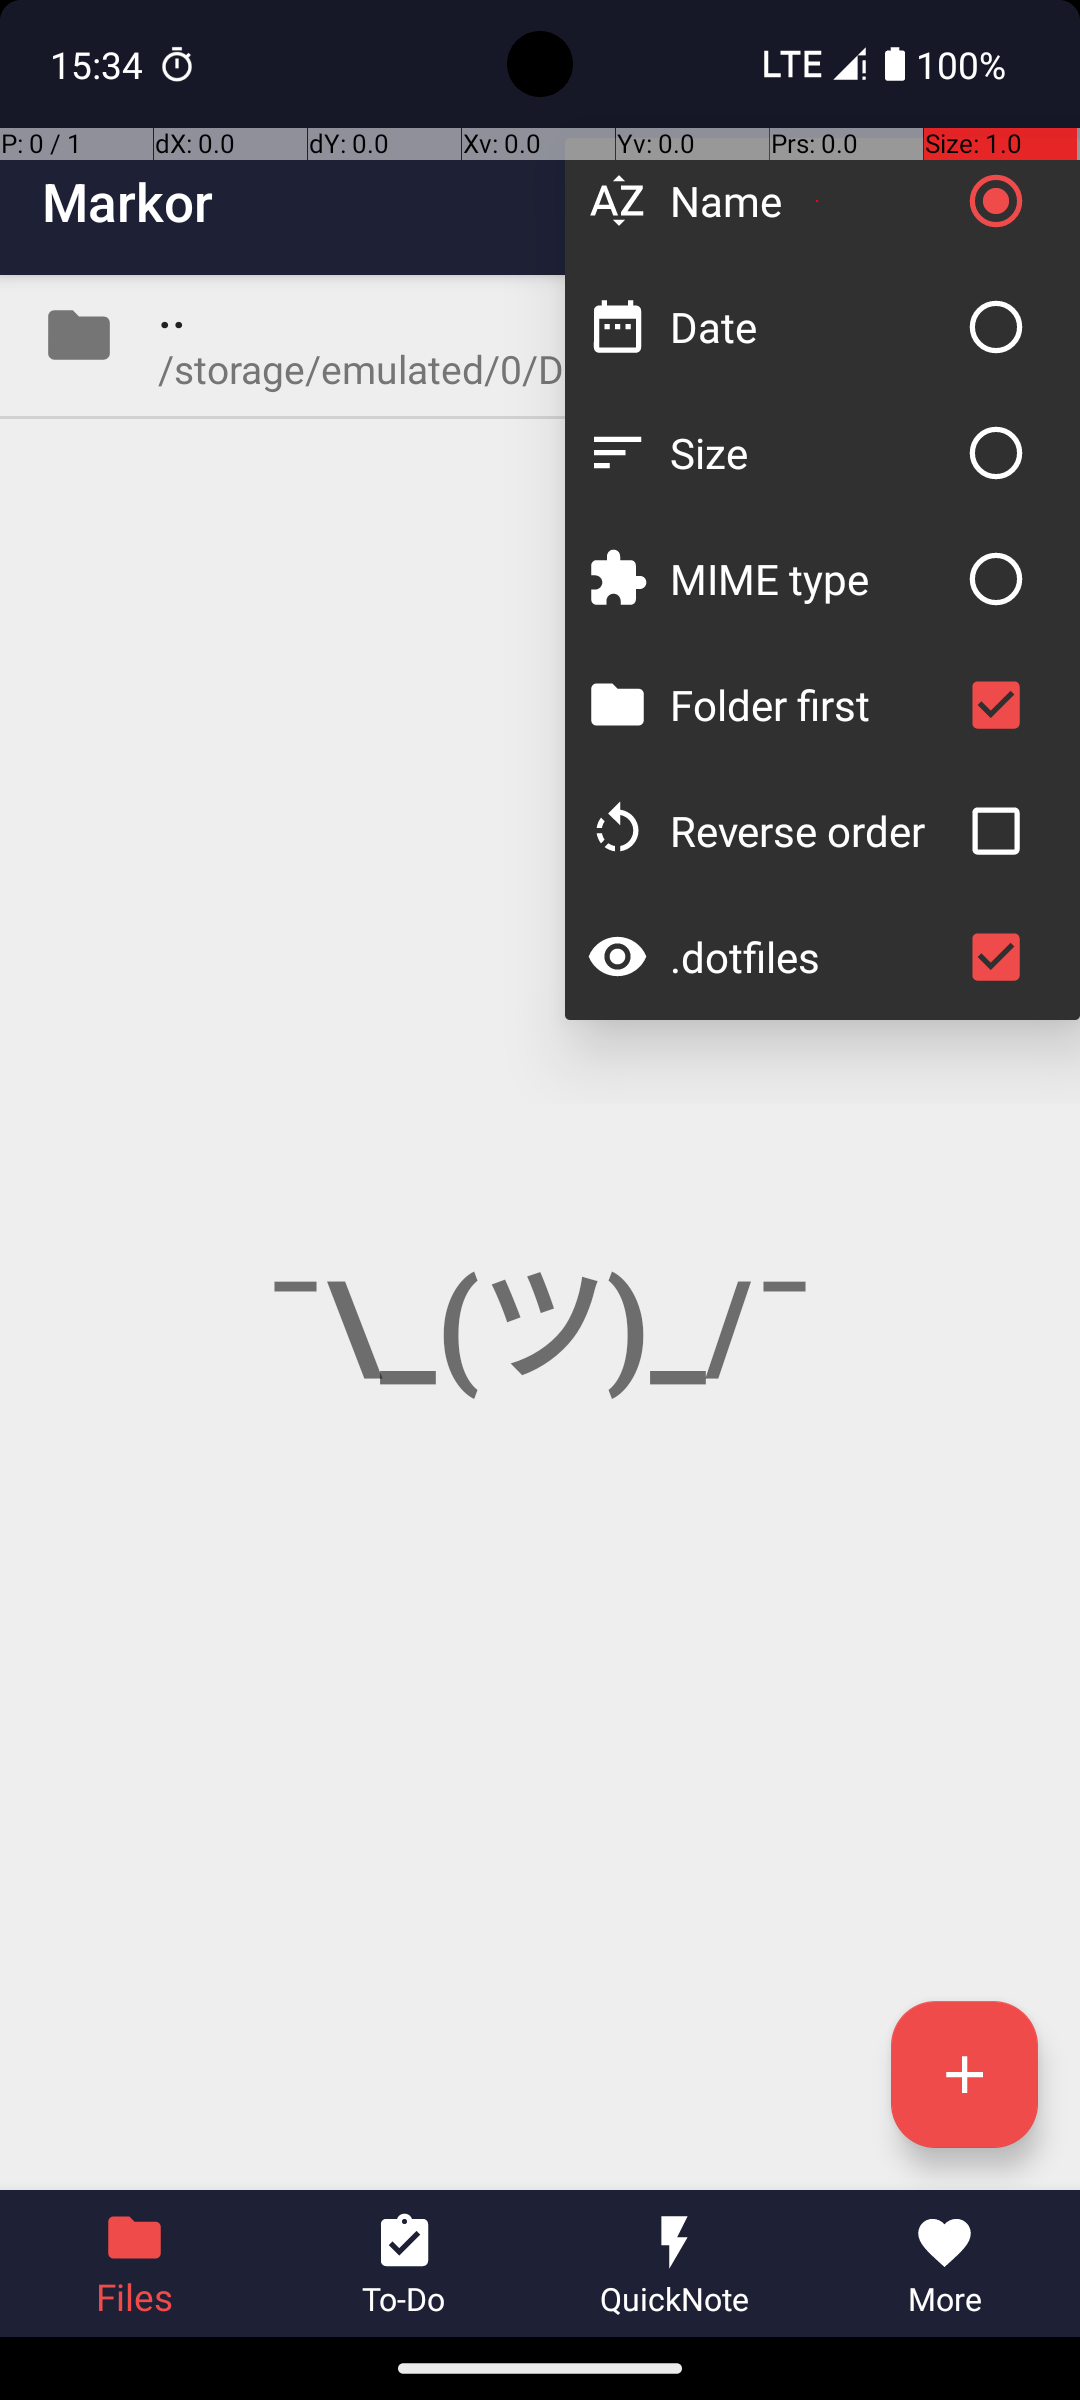 This screenshot has height=2400, width=1080. Describe the element at coordinates (812, 452) in the screenshot. I see `Size` at that location.